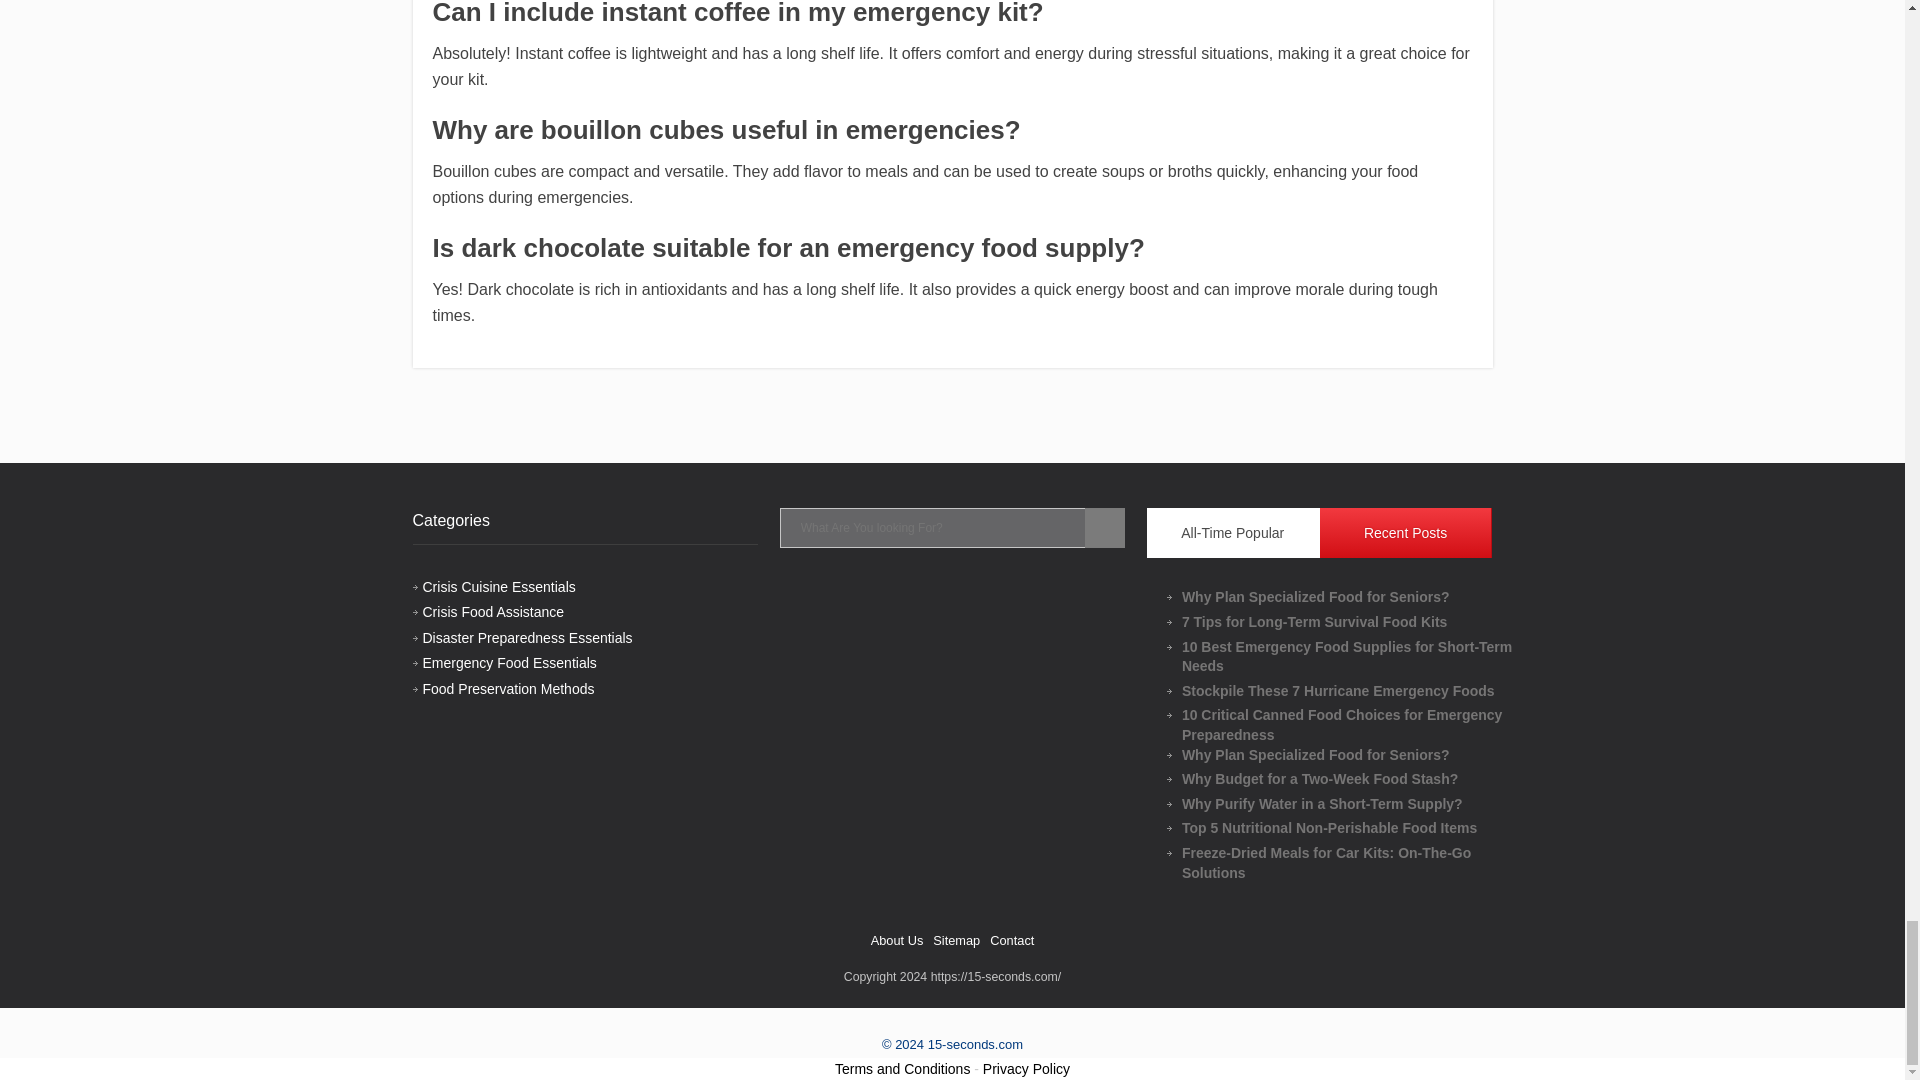 The width and height of the screenshot is (1920, 1080). Describe the element at coordinates (1355, 726) in the screenshot. I see `10 Critical Canned Food Choices for Emergency Preparedness` at that location.